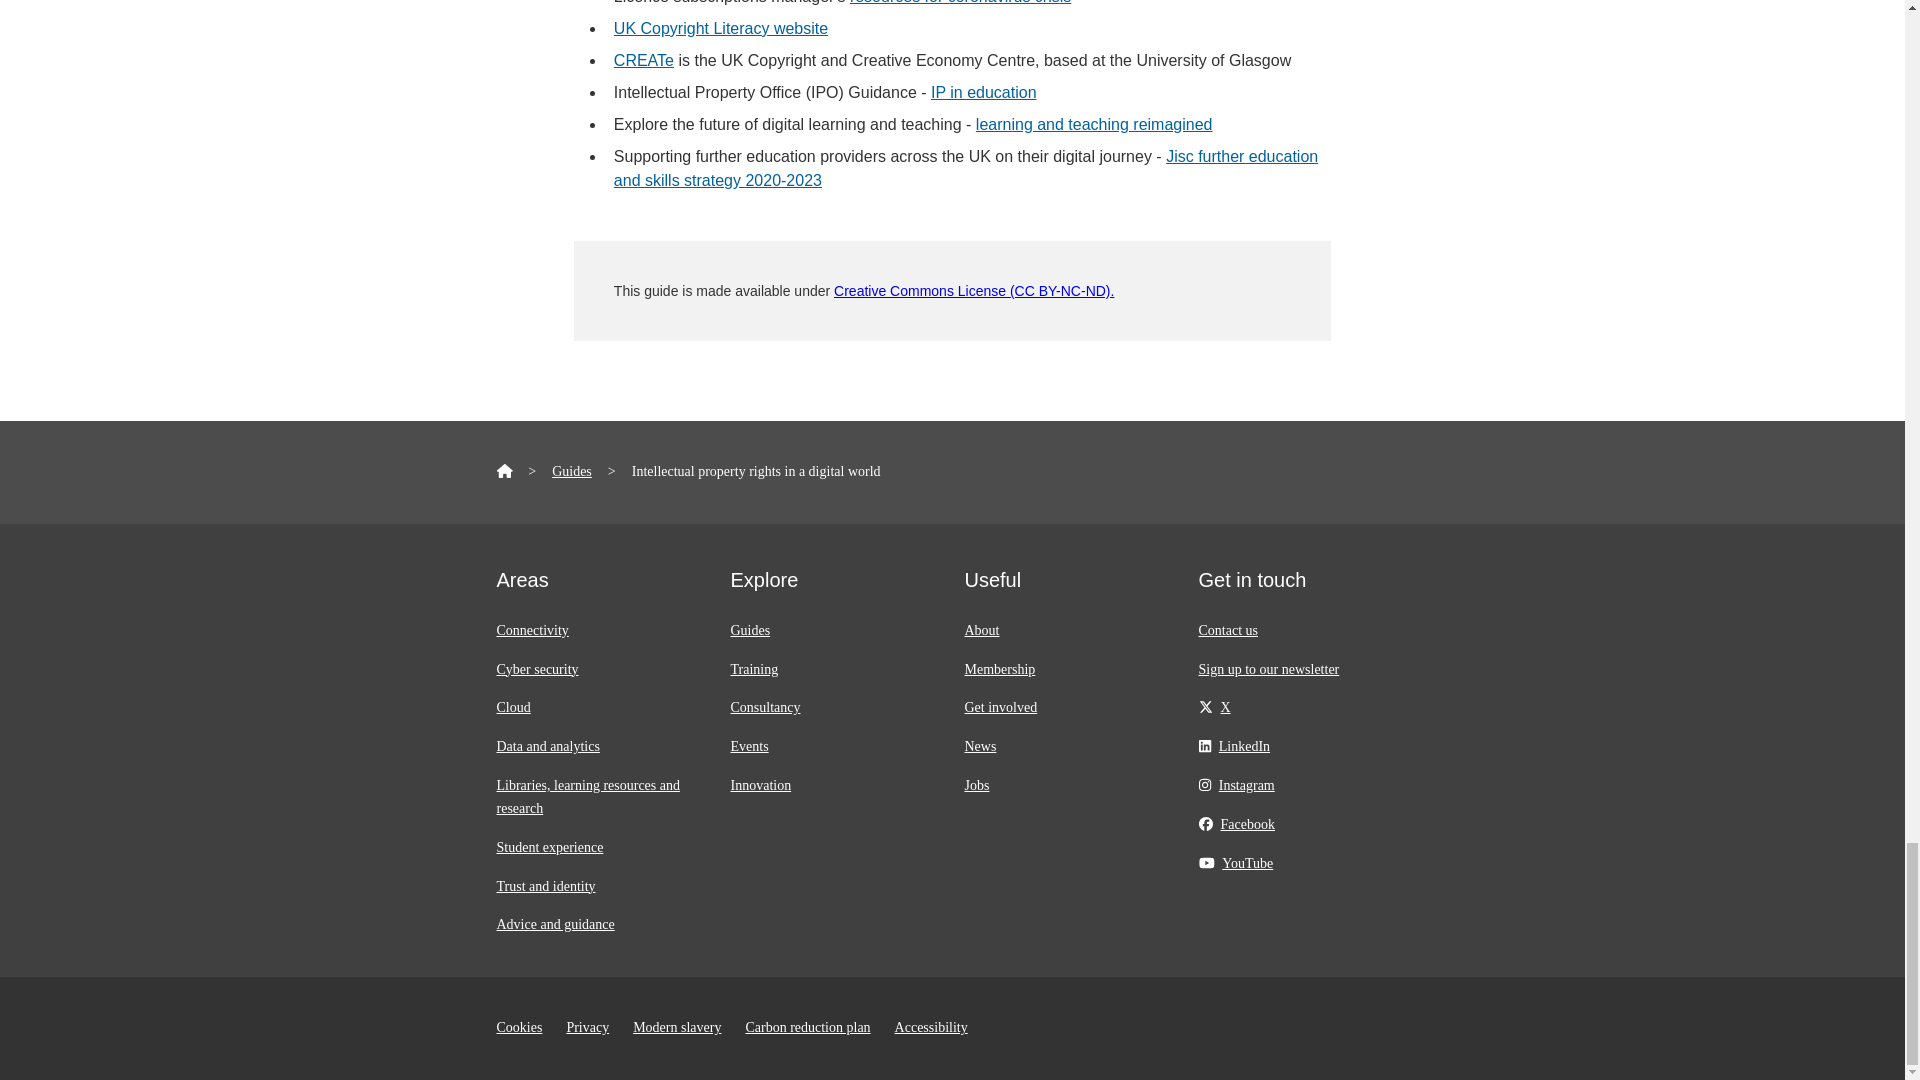 The height and width of the screenshot is (1080, 1920). I want to click on Guides, so click(749, 630).